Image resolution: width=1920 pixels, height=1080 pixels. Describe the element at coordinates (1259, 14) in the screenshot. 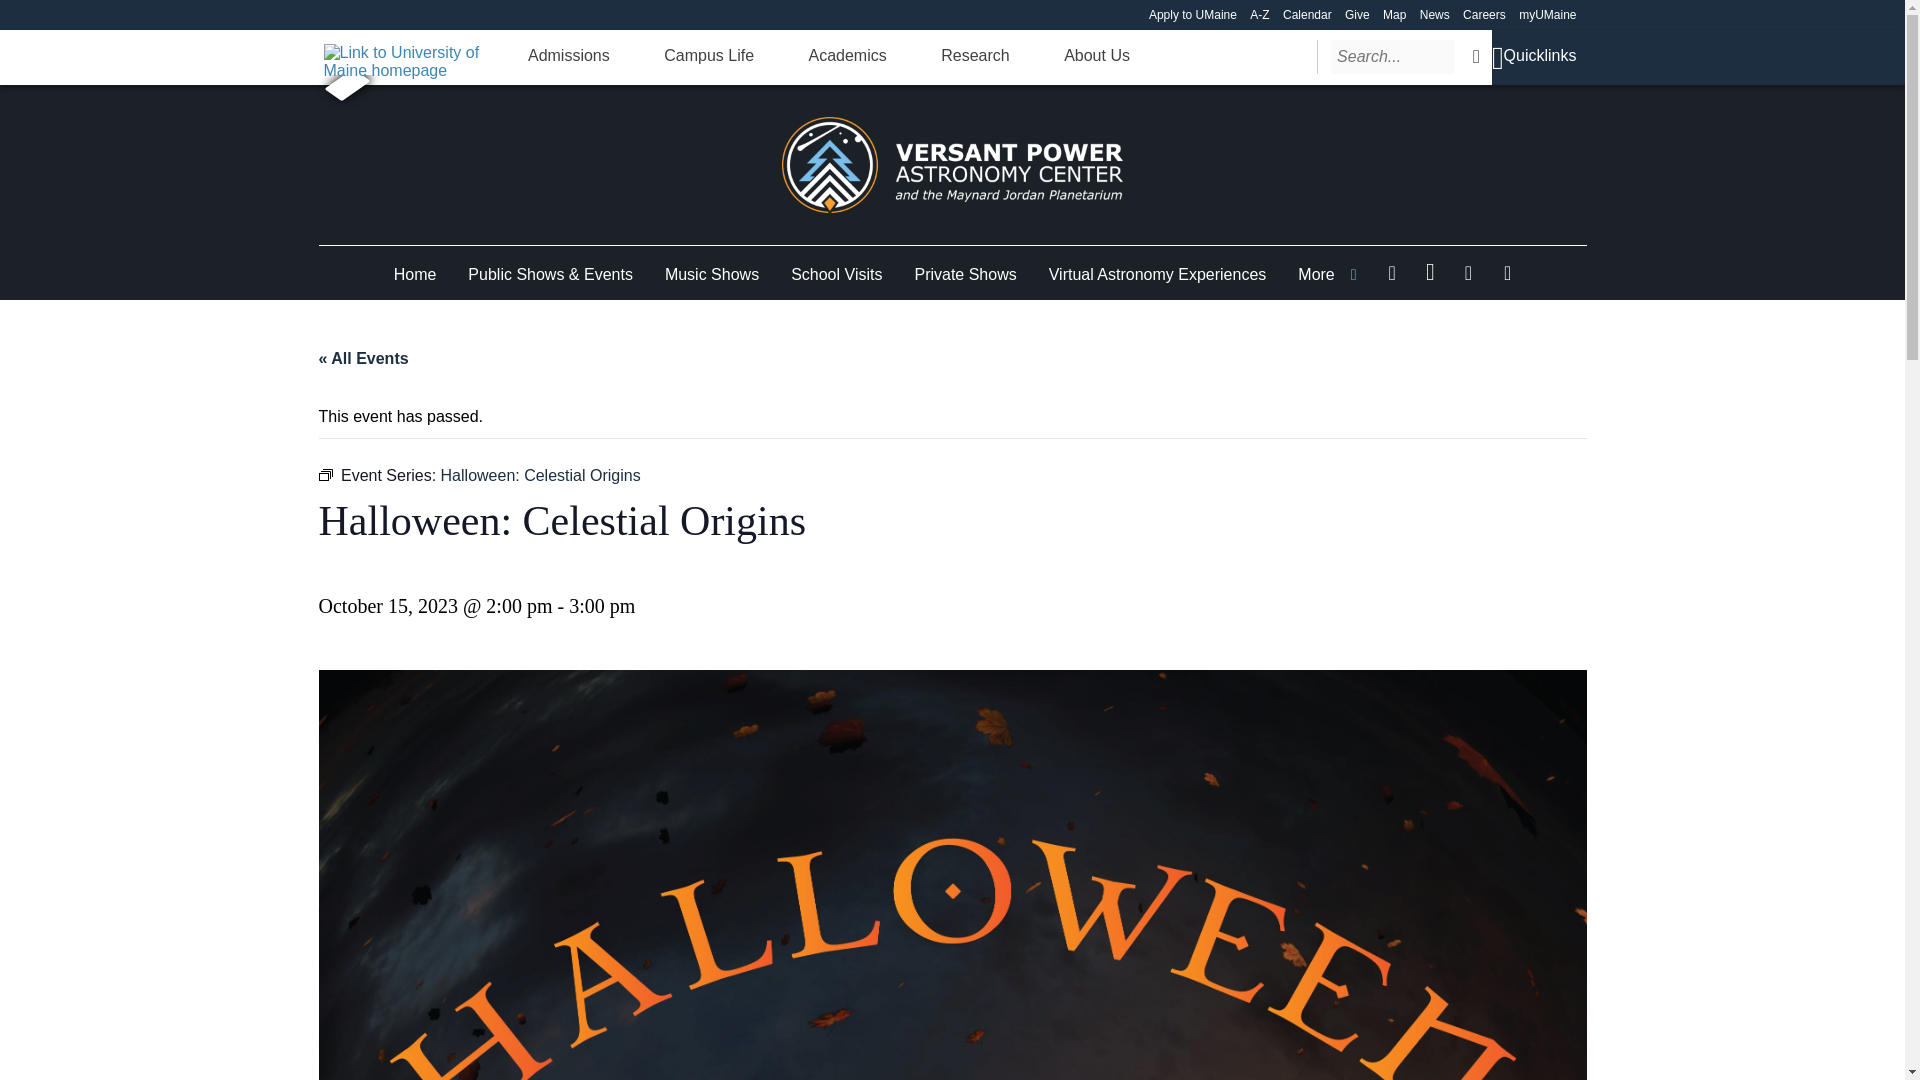

I see `A-Z` at that location.